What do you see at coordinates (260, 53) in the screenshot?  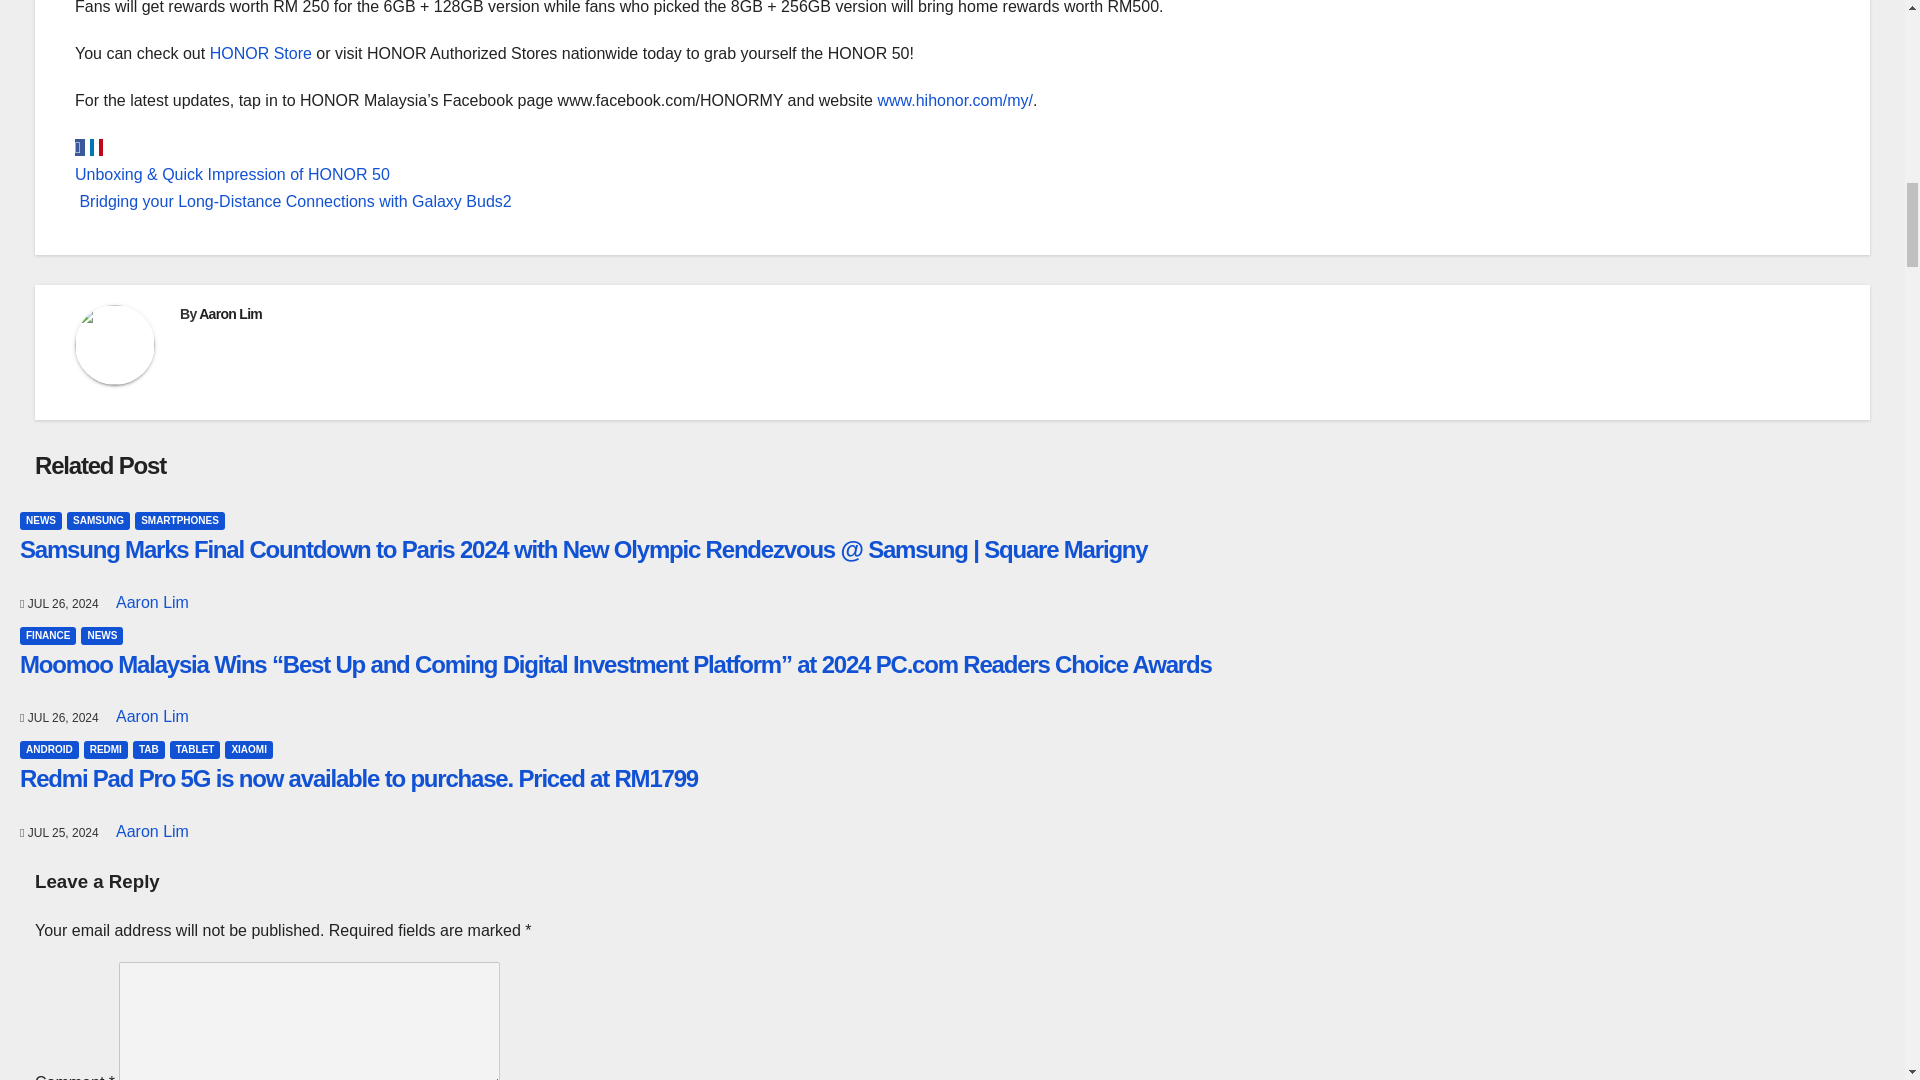 I see `HONOR Store` at bounding box center [260, 53].